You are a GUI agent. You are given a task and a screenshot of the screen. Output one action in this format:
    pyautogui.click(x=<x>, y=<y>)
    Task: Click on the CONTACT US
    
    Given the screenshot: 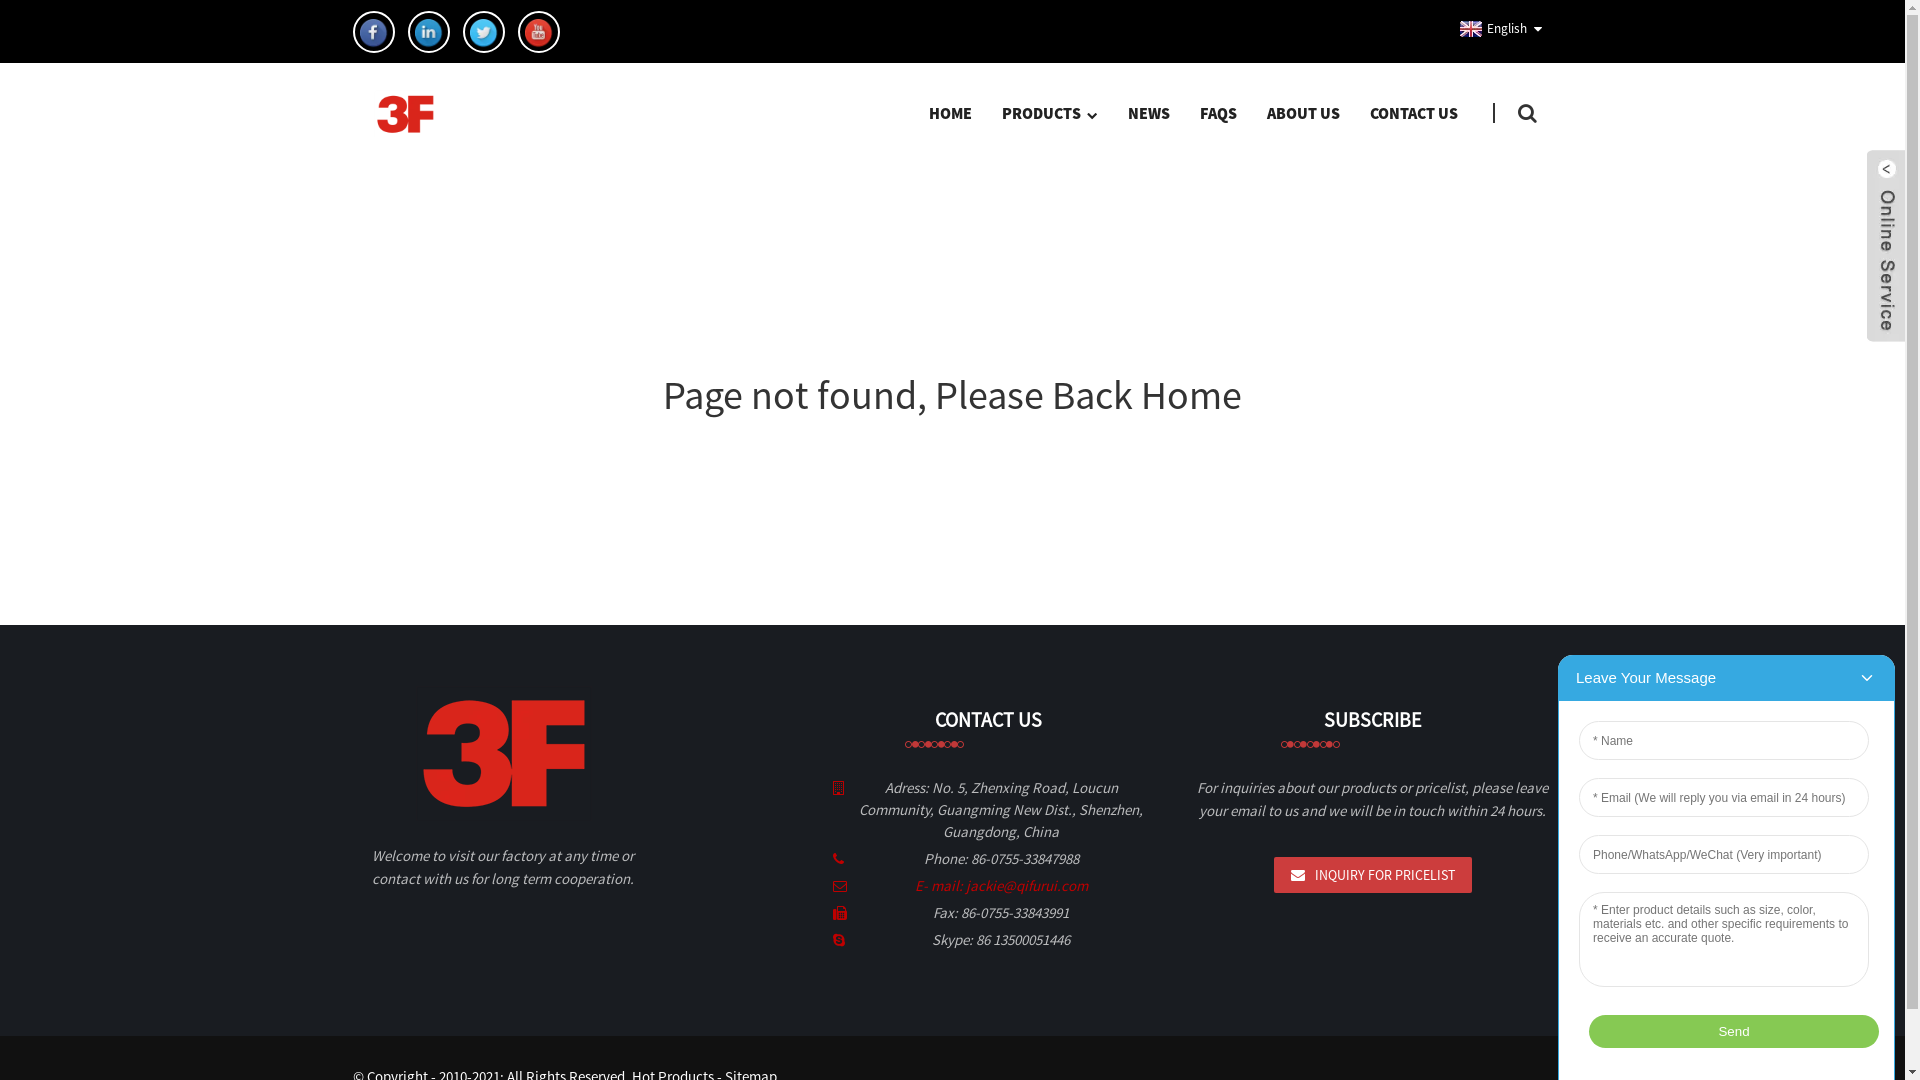 What is the action you would take?
    pyautogui.click(x=1413, y=113)
    